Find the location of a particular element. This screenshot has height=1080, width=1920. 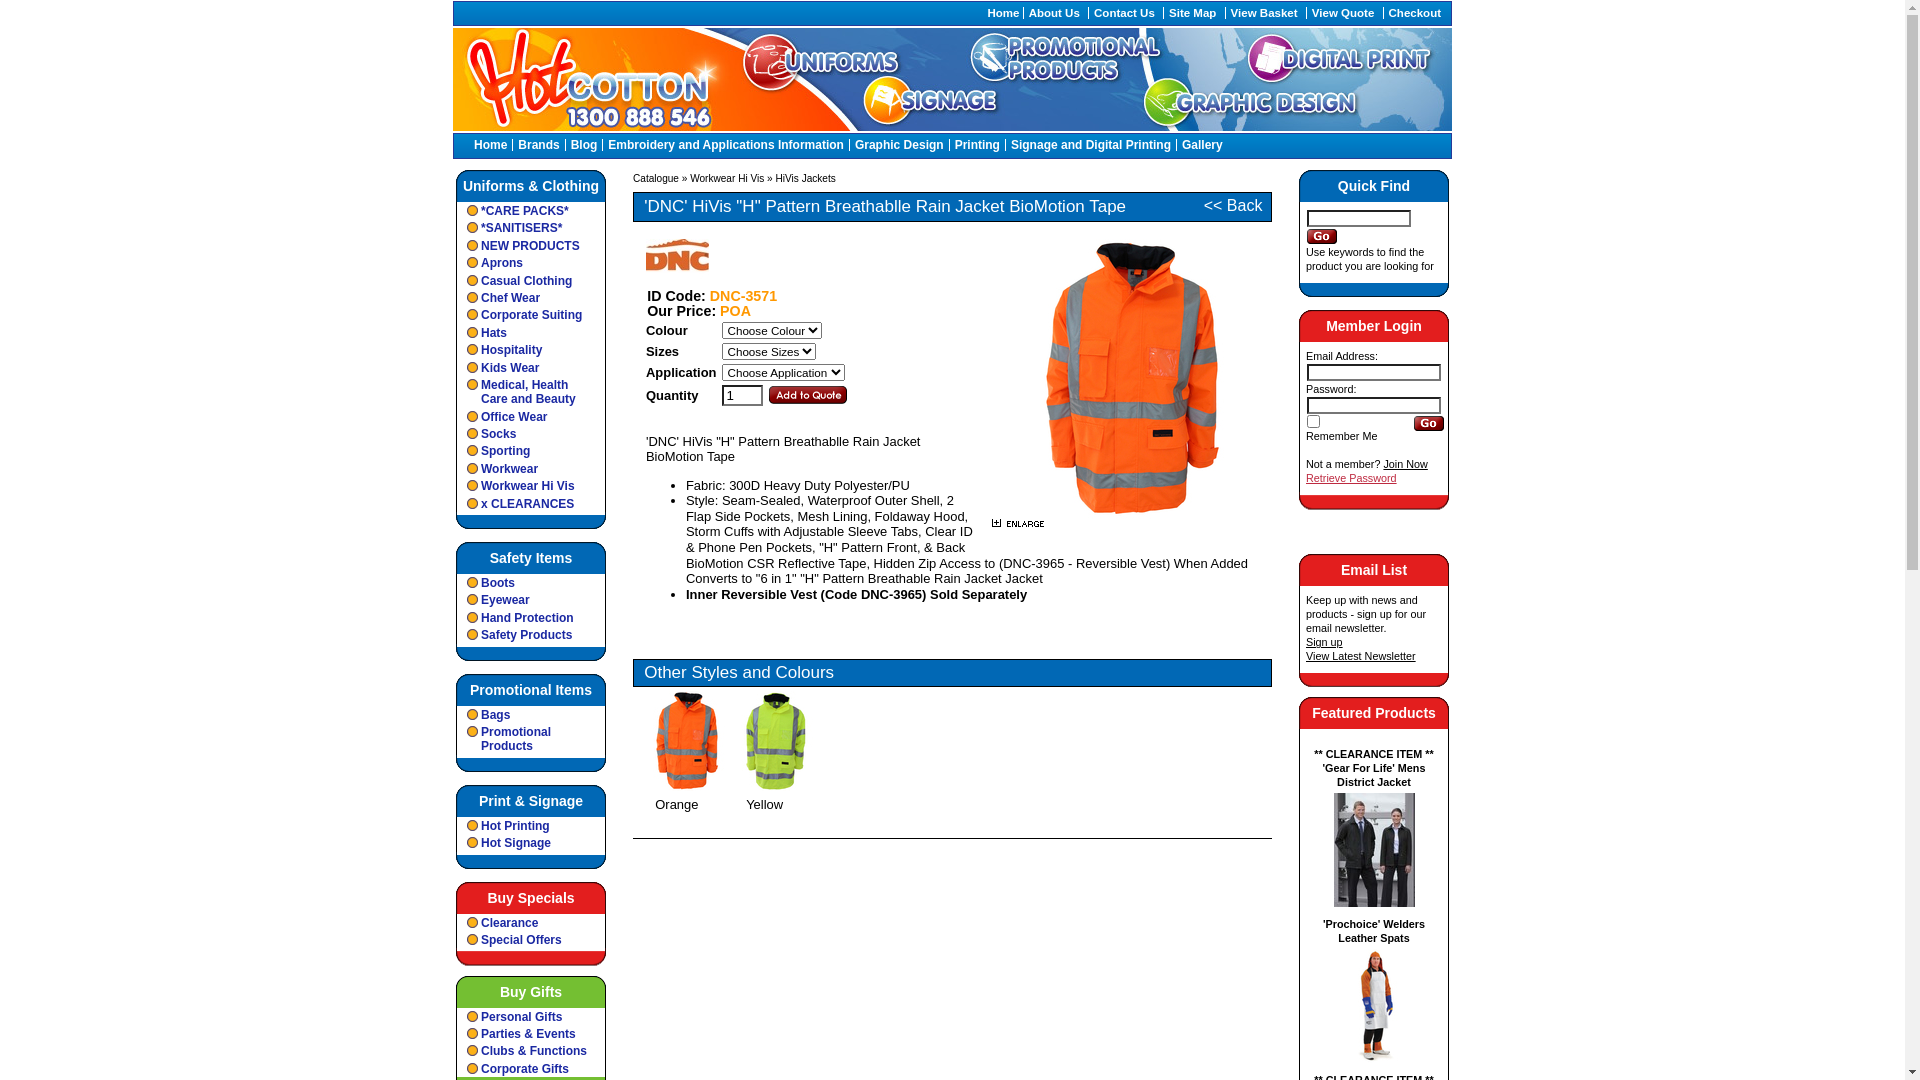

<< Back is located at coordinates (1234, 206).